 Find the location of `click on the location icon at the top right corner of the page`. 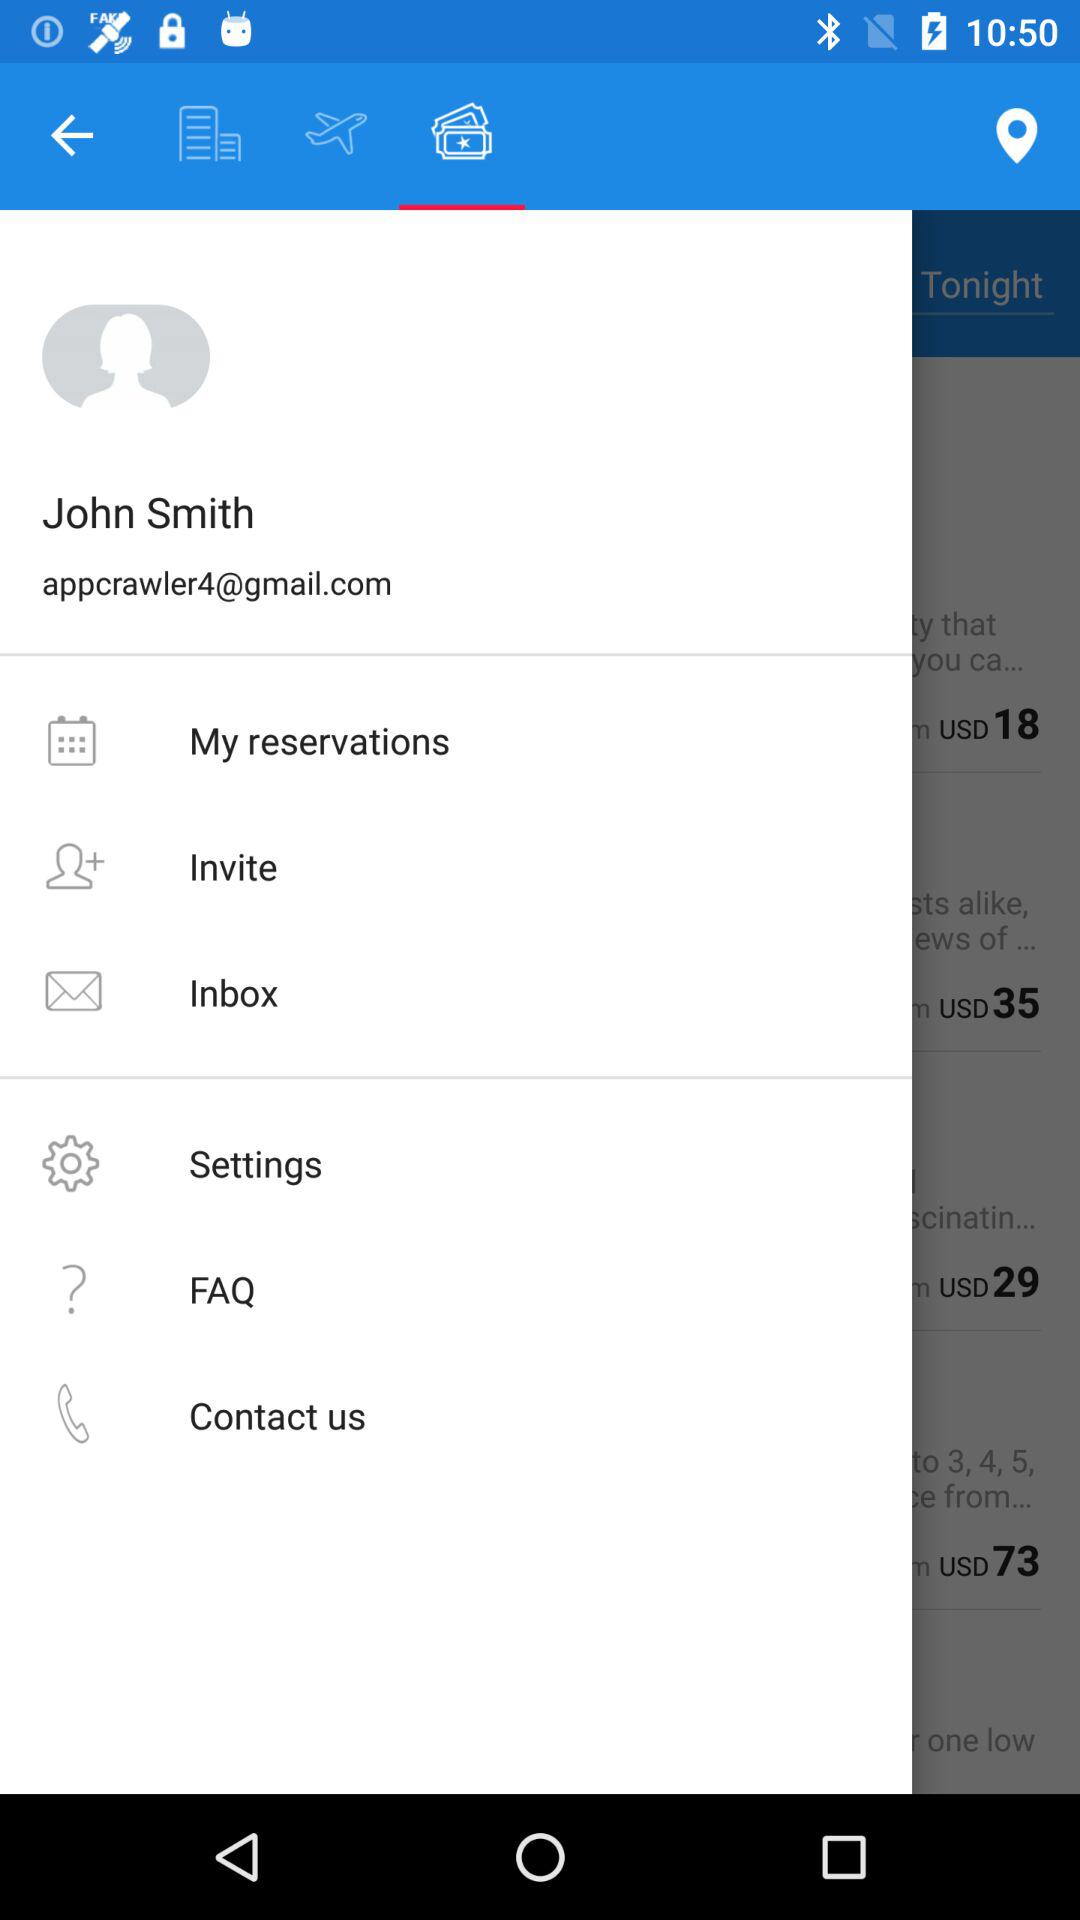

click on the location icon at the top right corner of the page is located at coordinates (1016, 136).